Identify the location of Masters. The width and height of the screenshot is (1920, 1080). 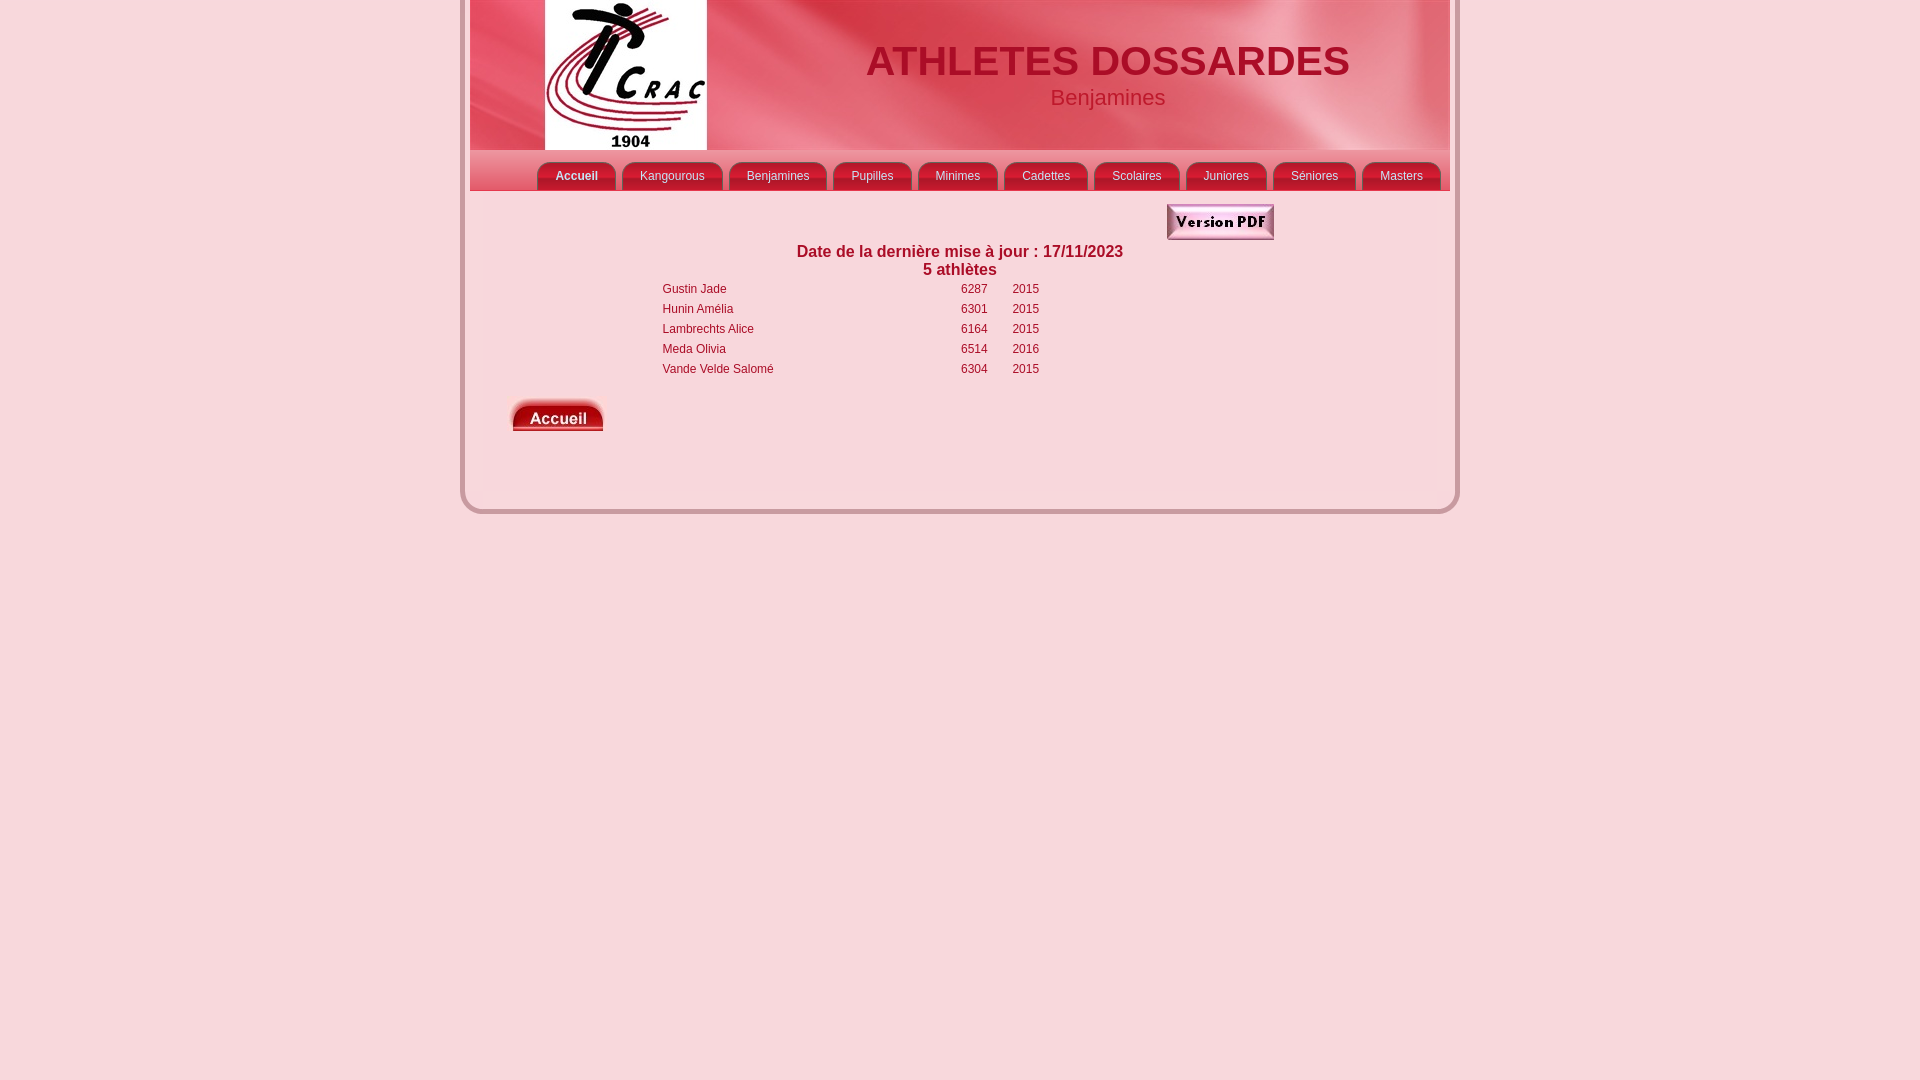
(1402, 176).